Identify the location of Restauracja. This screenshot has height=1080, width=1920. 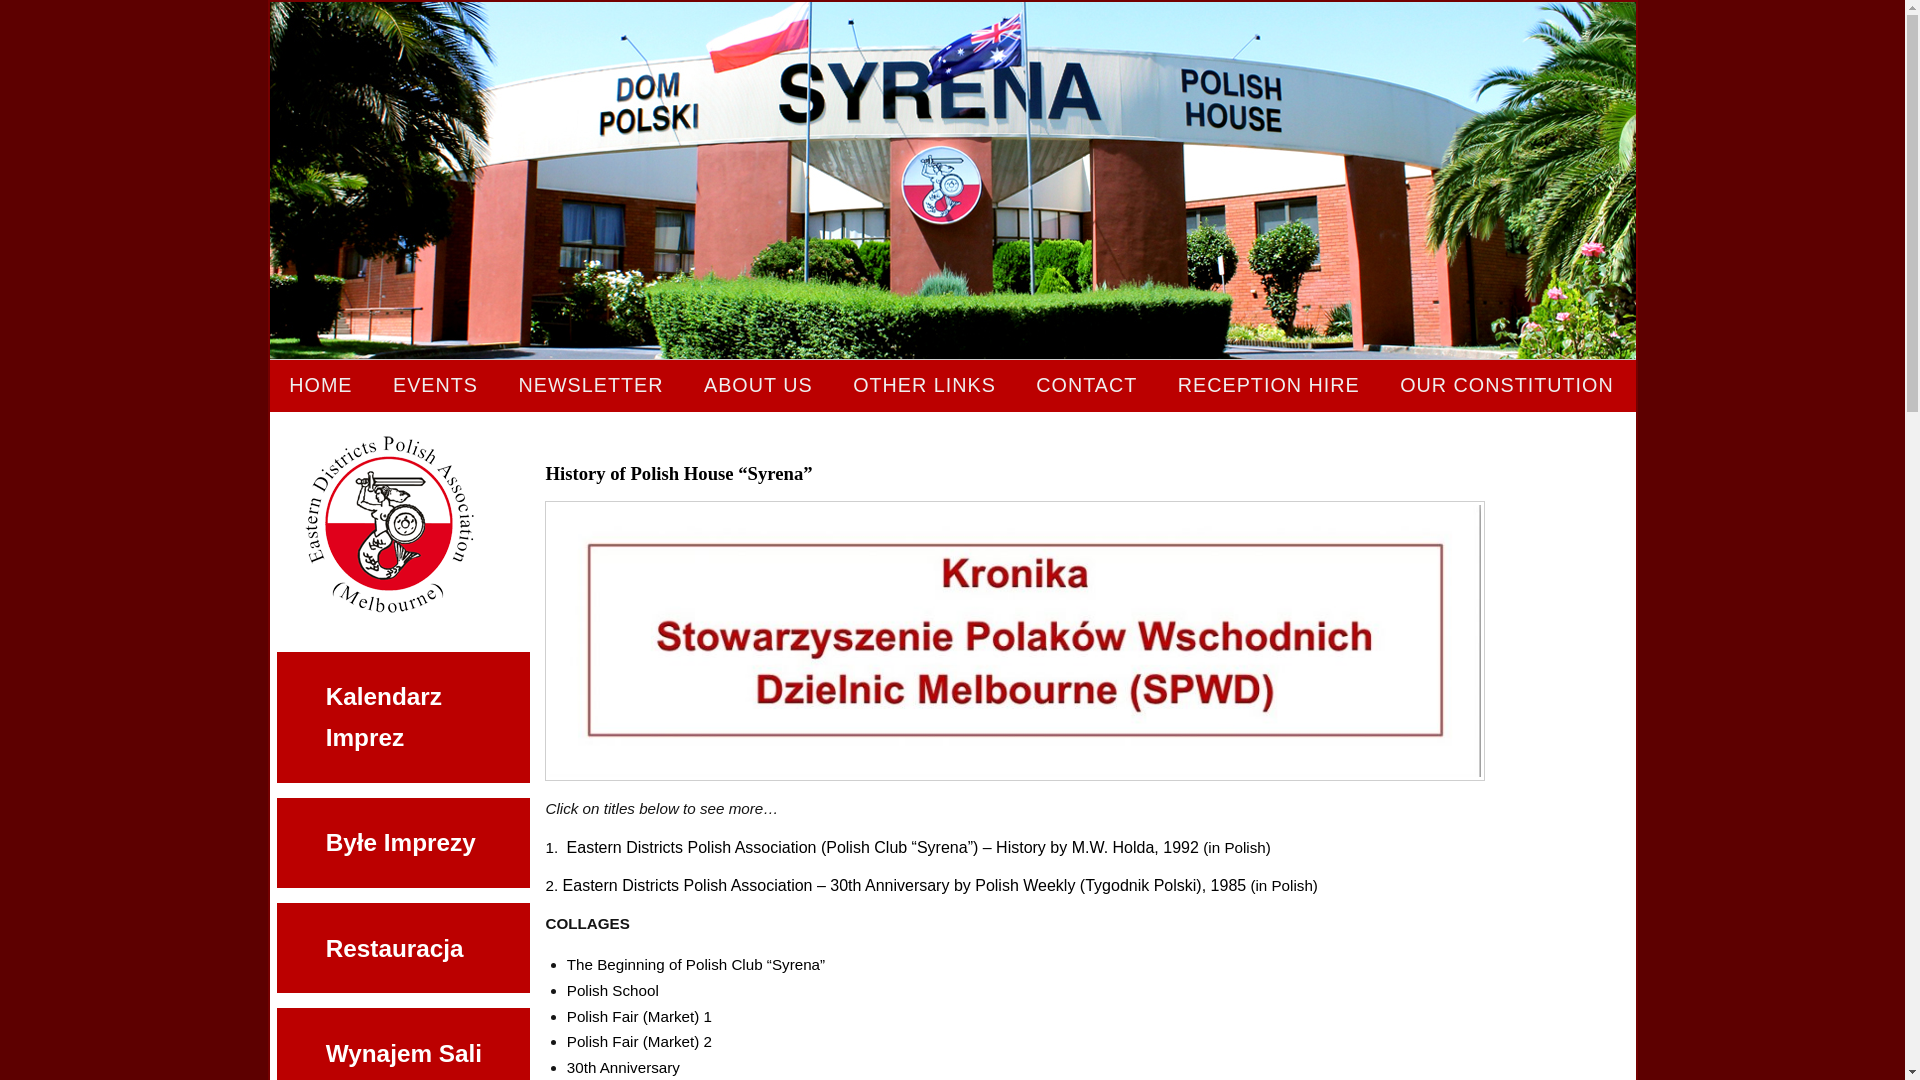
(404, 948).